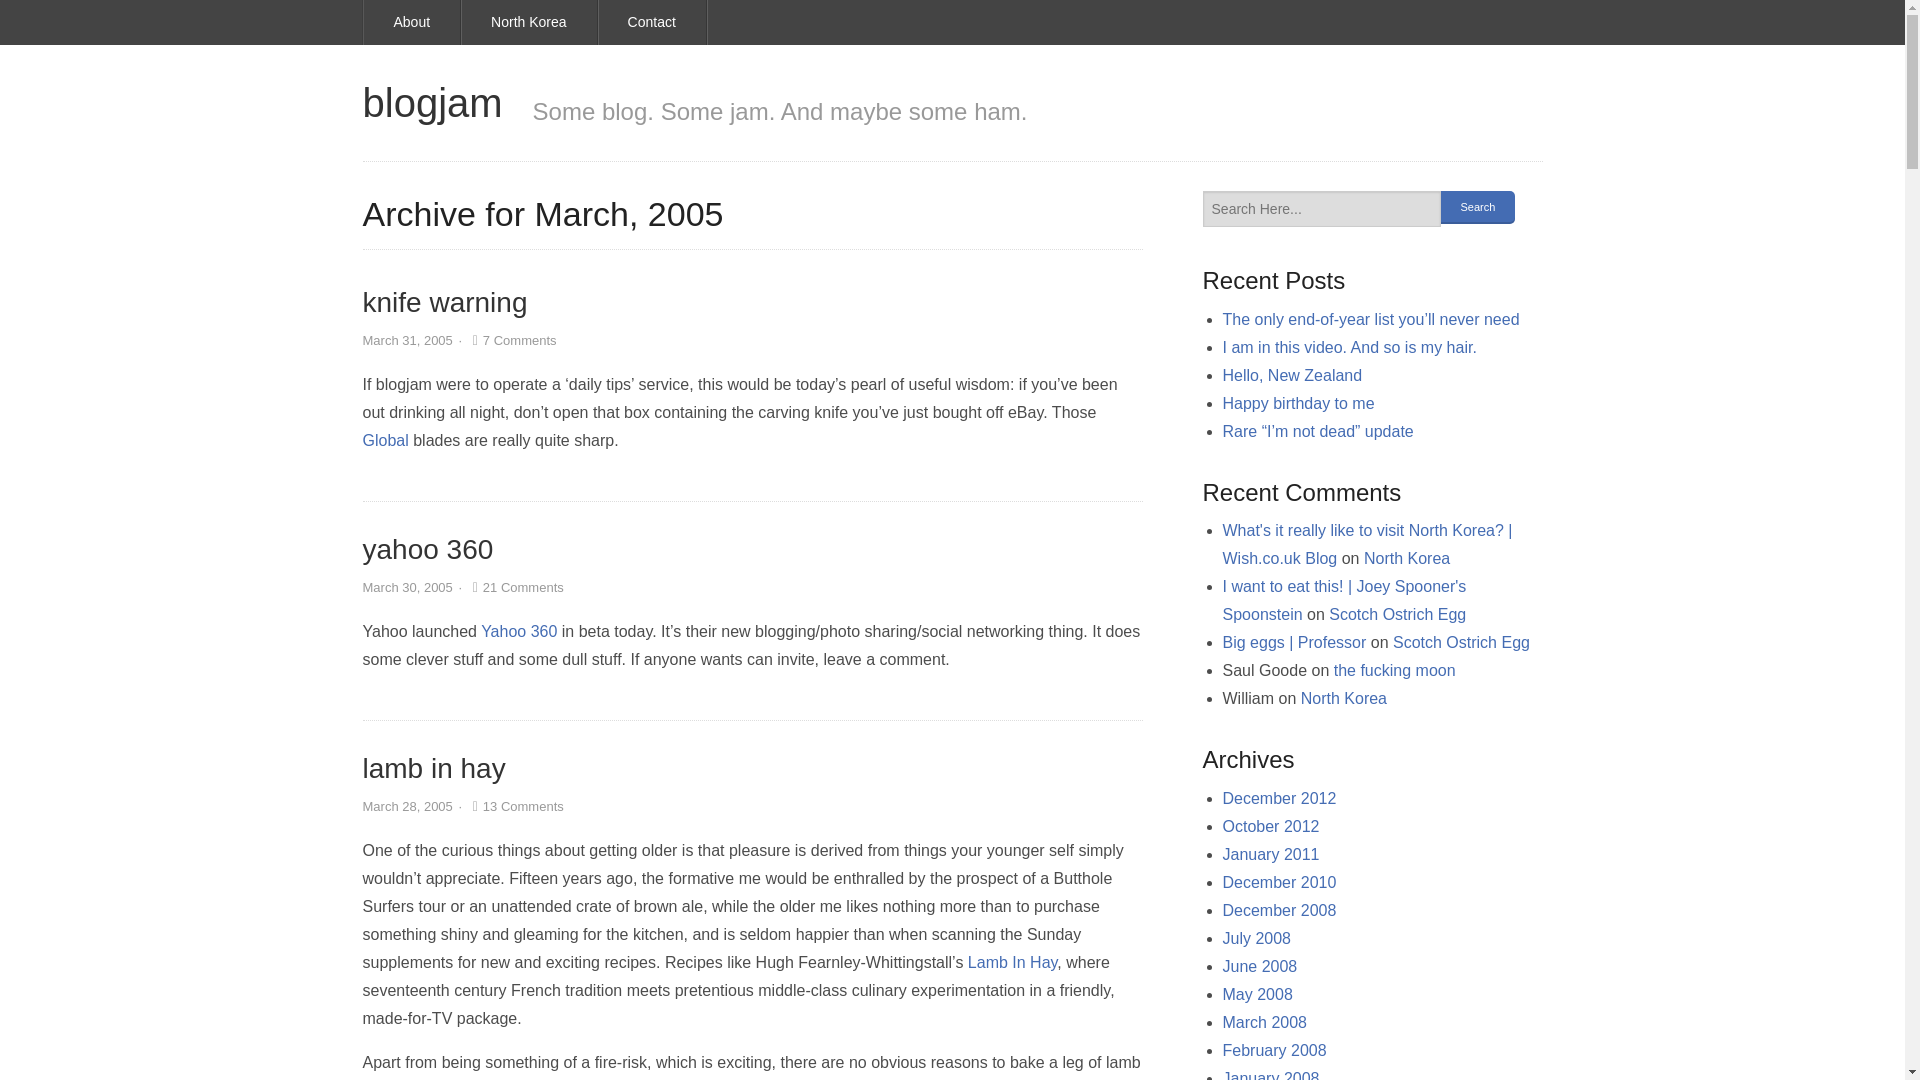 The image size is (1920, 1080). Describe the element at coordinates (444, 302) in the screenshot. I see `Permanent Link to knife warning` at that location.